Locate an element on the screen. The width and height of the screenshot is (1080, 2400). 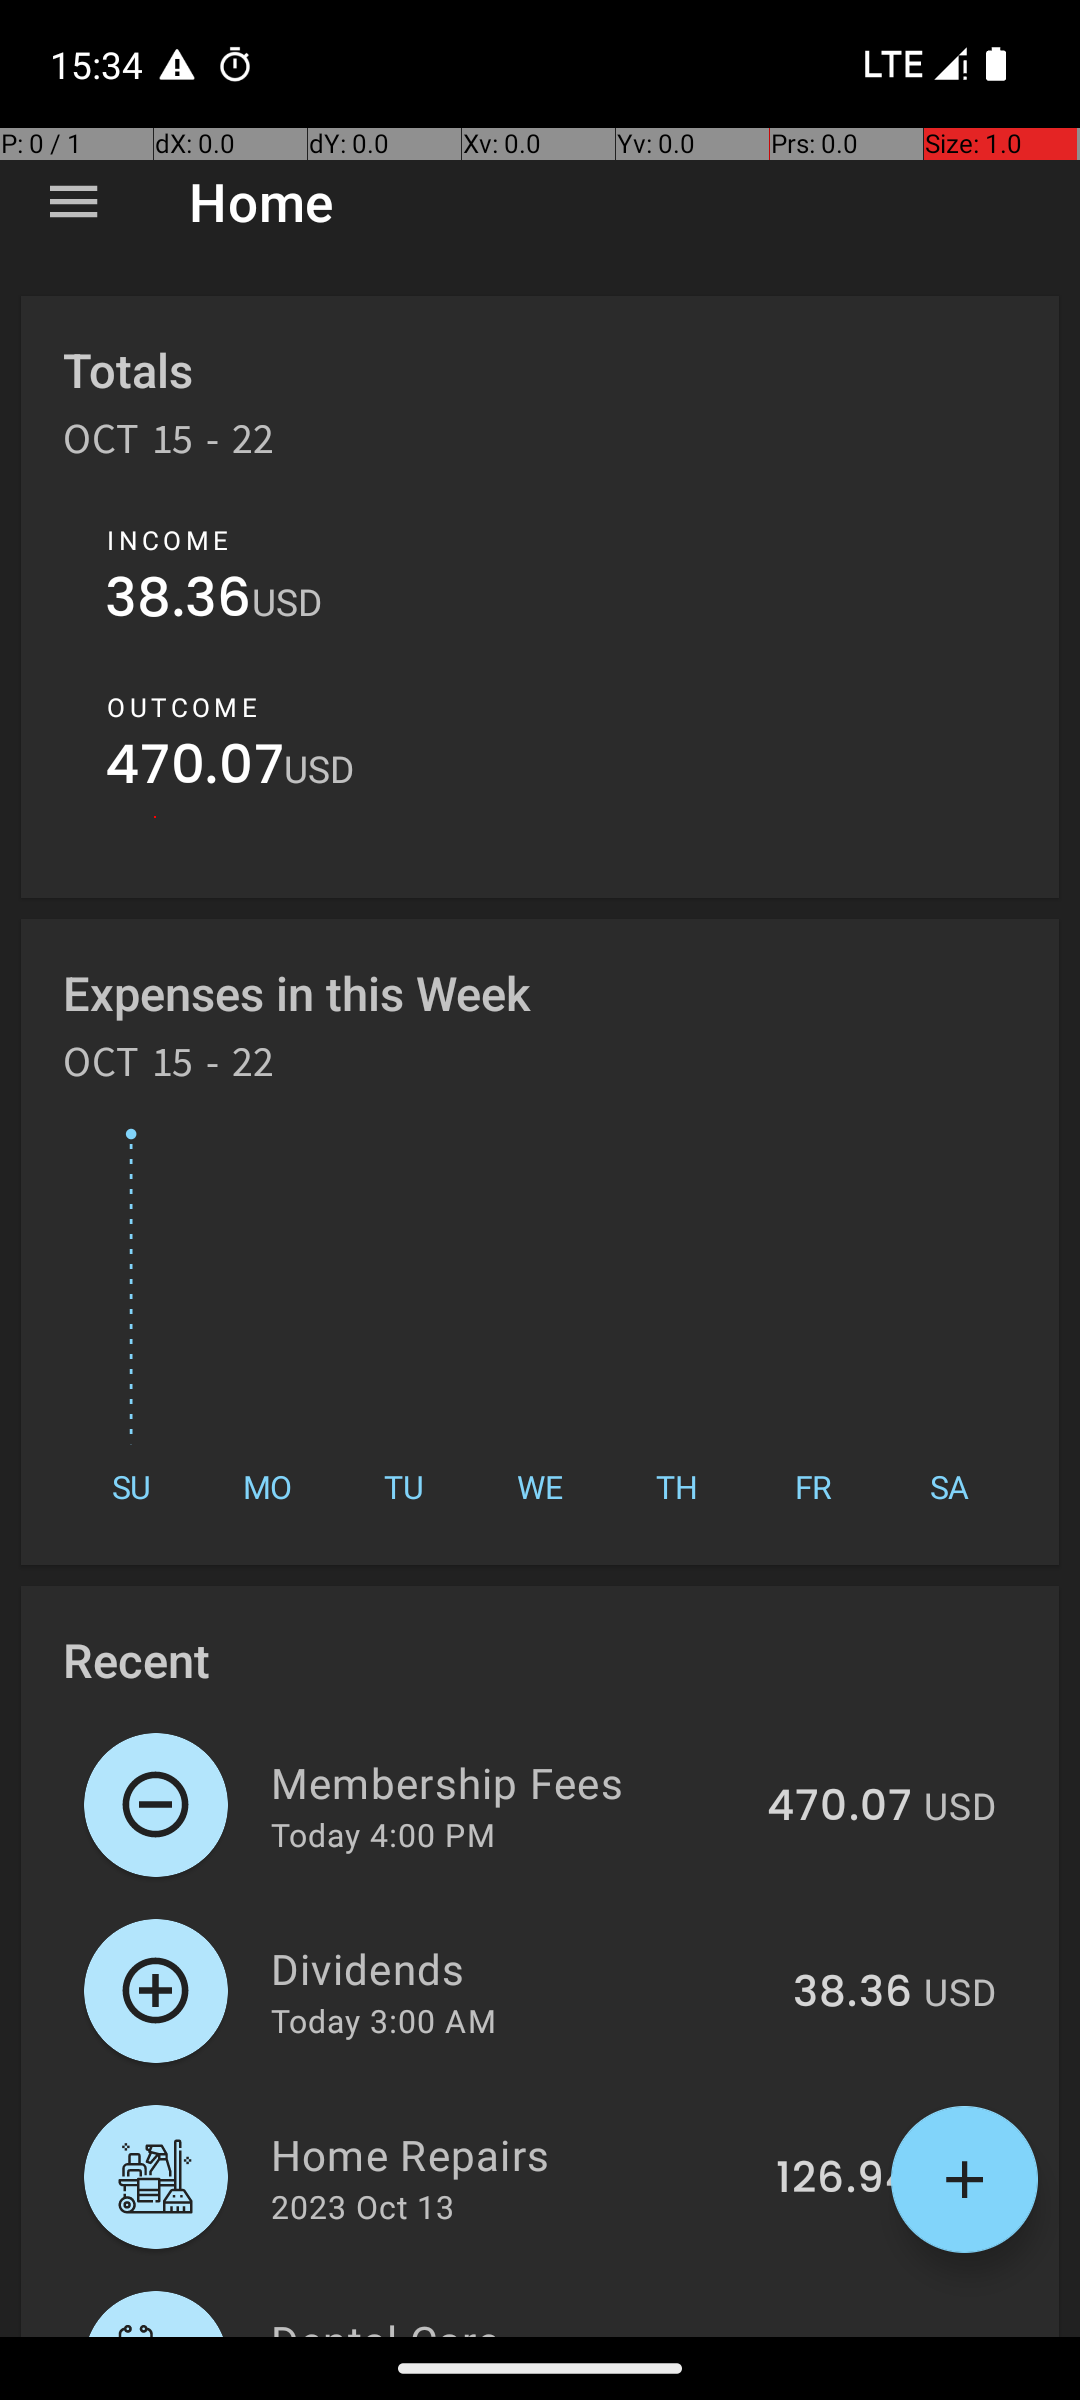
126.94 is located at coordinates (844, 2179).